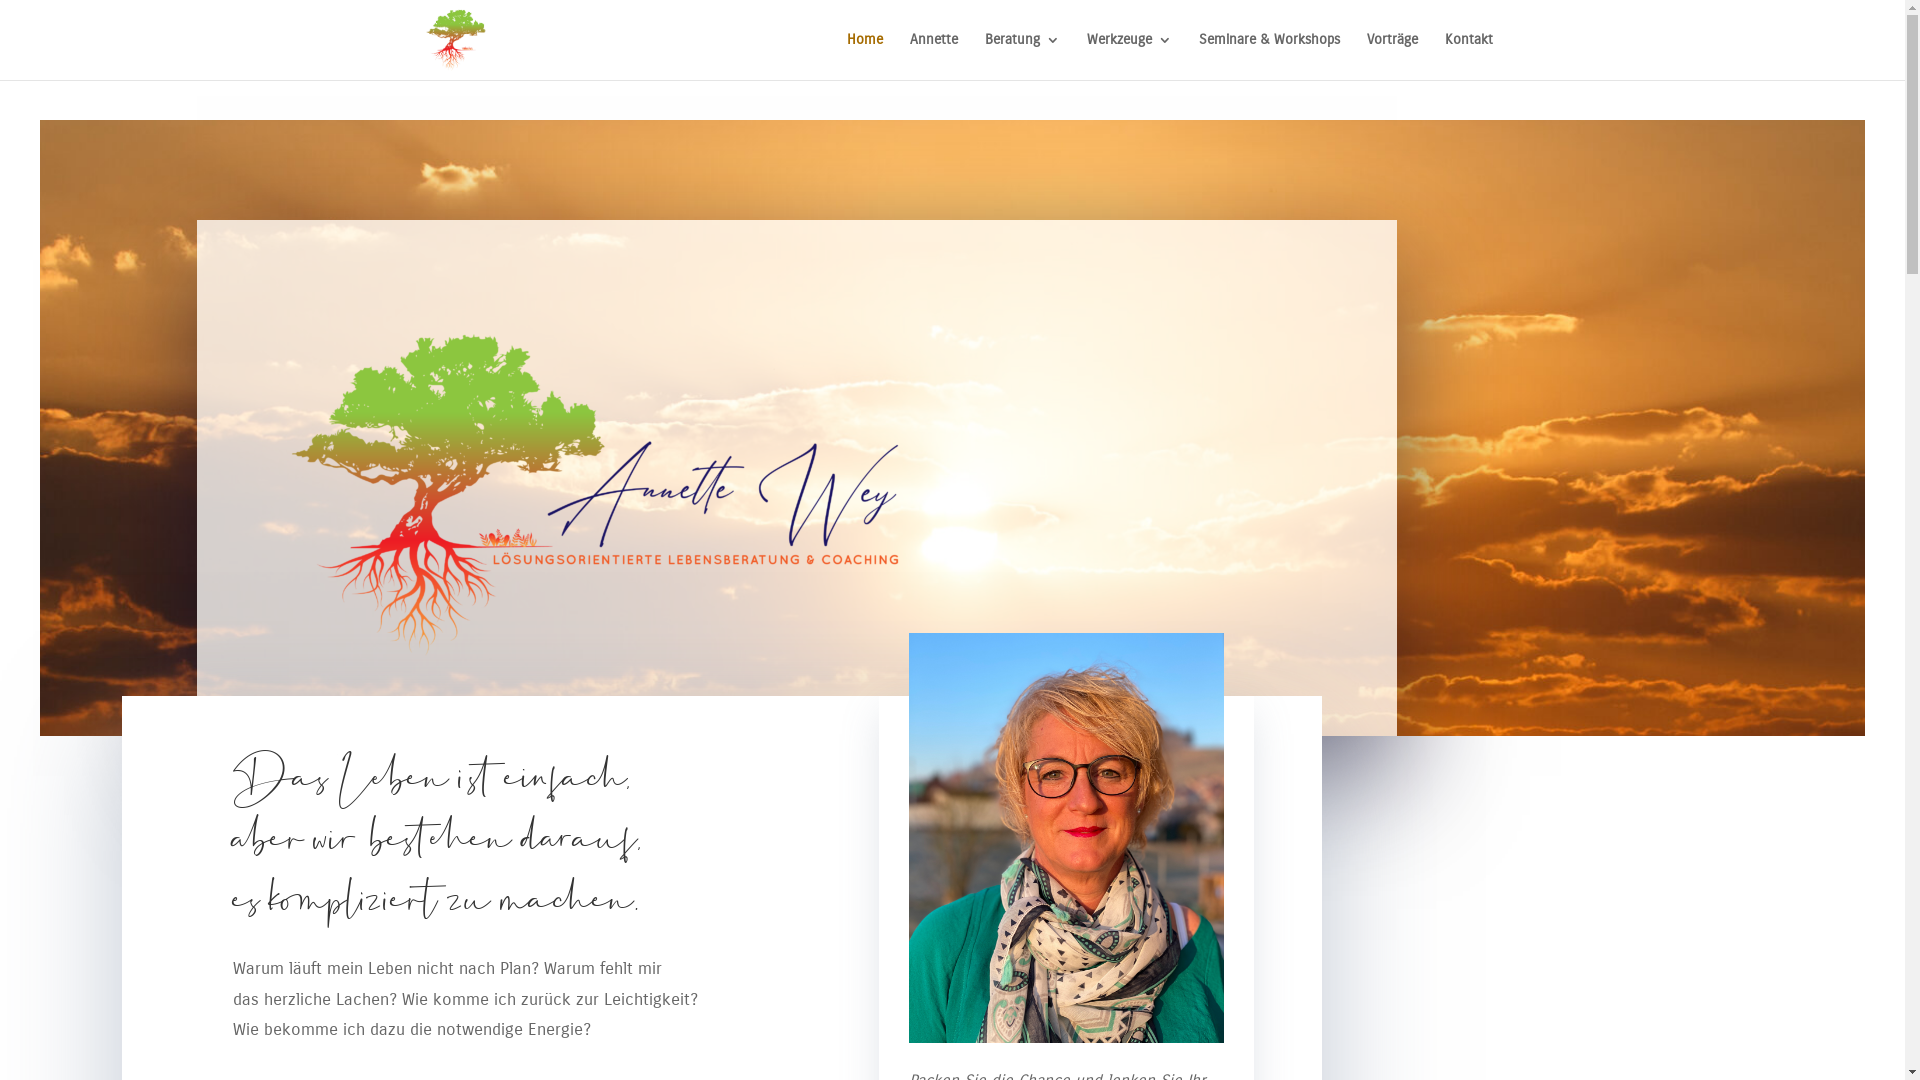 The width and height of the screenshot is (1920, 1080). Describe the element at coordinates (864, 56) in the screenshot. I see `Home` at that location.